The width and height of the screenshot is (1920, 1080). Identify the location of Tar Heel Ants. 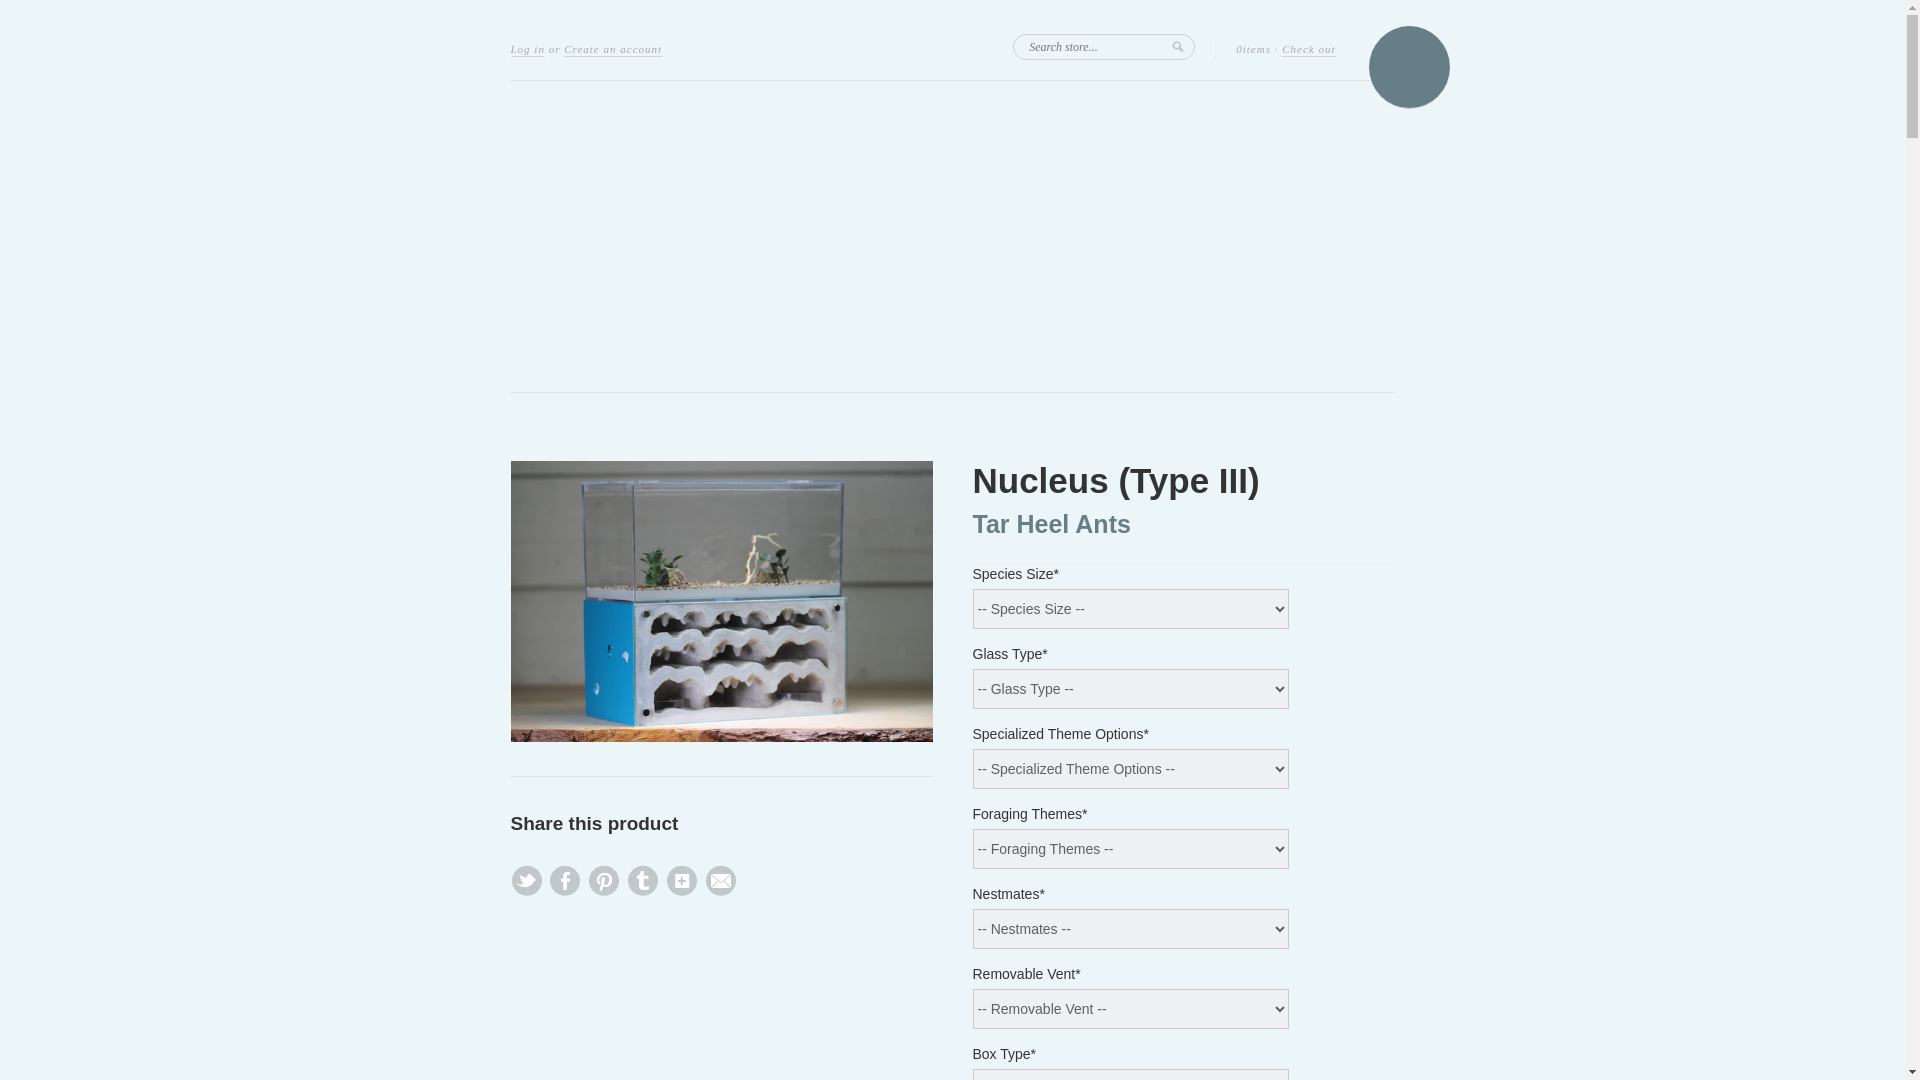
(1050, 523).